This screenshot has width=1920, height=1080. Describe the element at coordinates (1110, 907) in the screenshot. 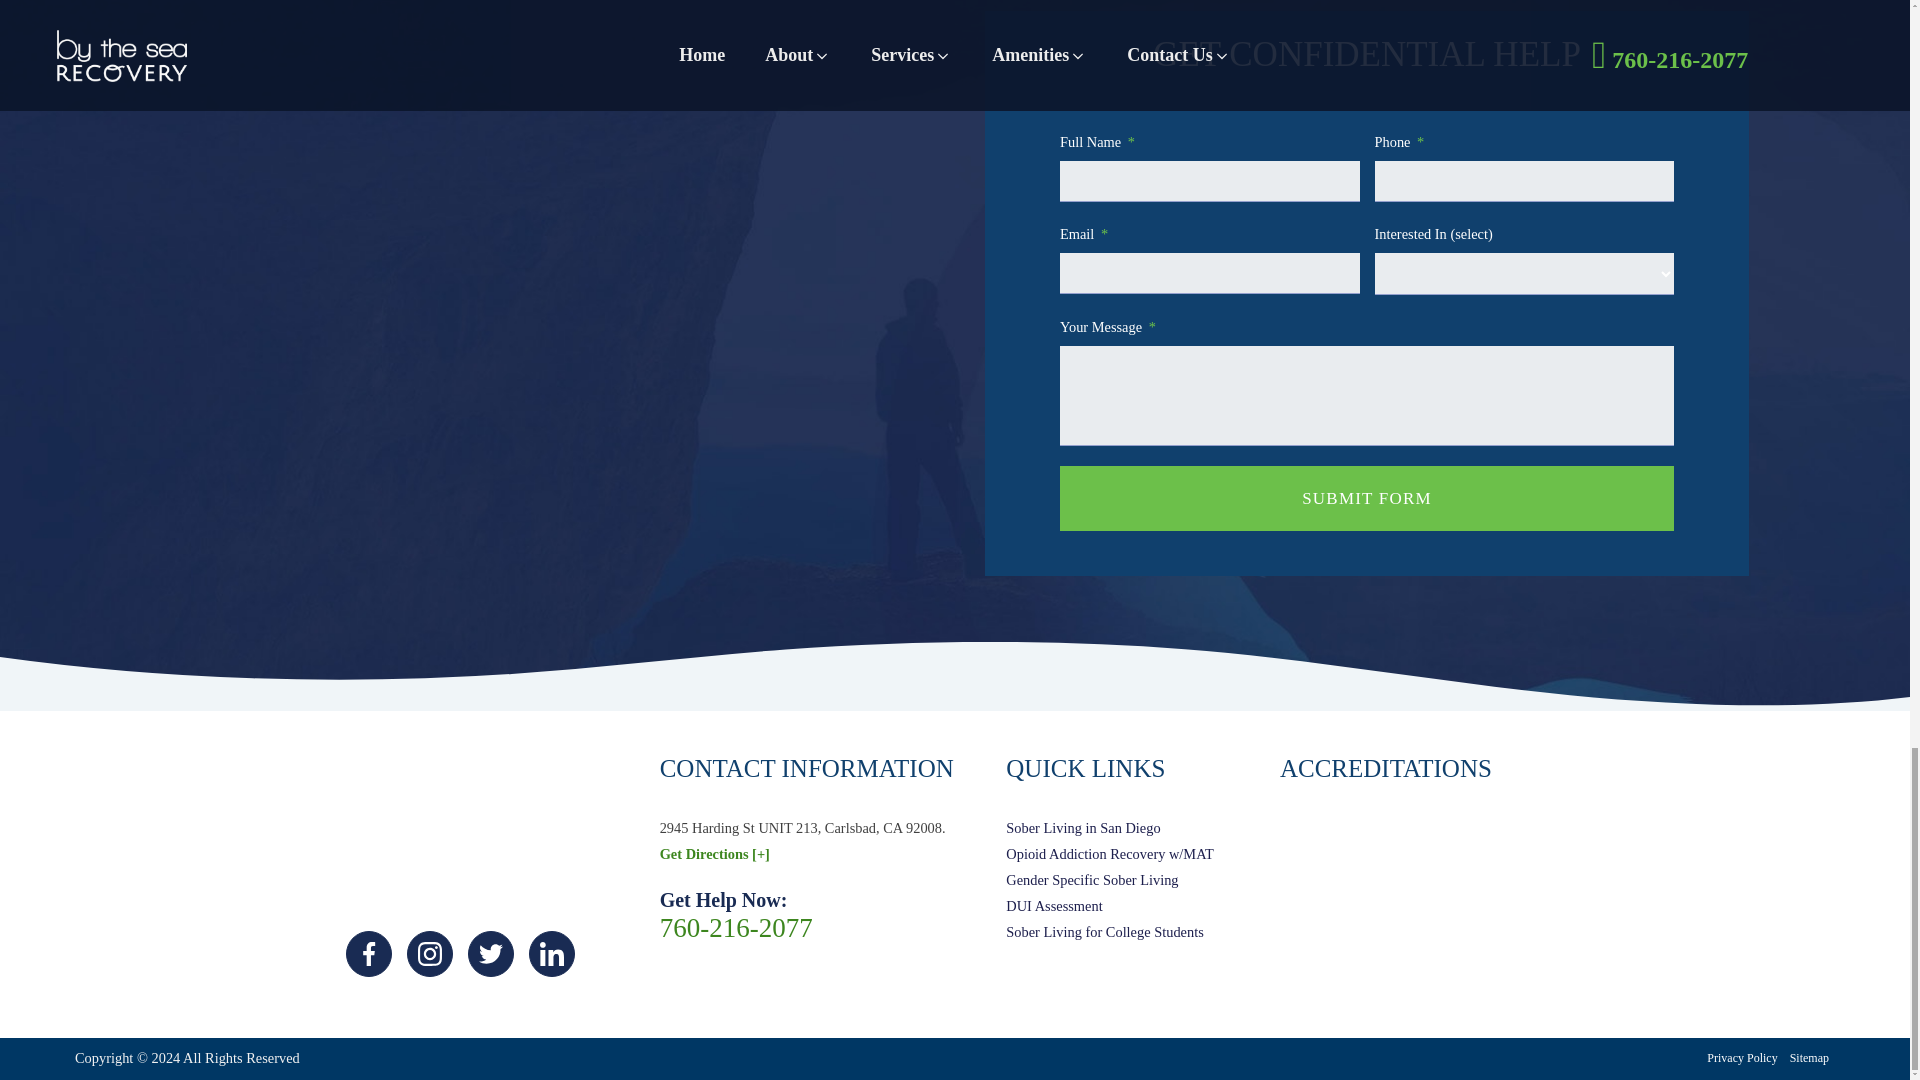

I see `DUI Assessment` at that location.